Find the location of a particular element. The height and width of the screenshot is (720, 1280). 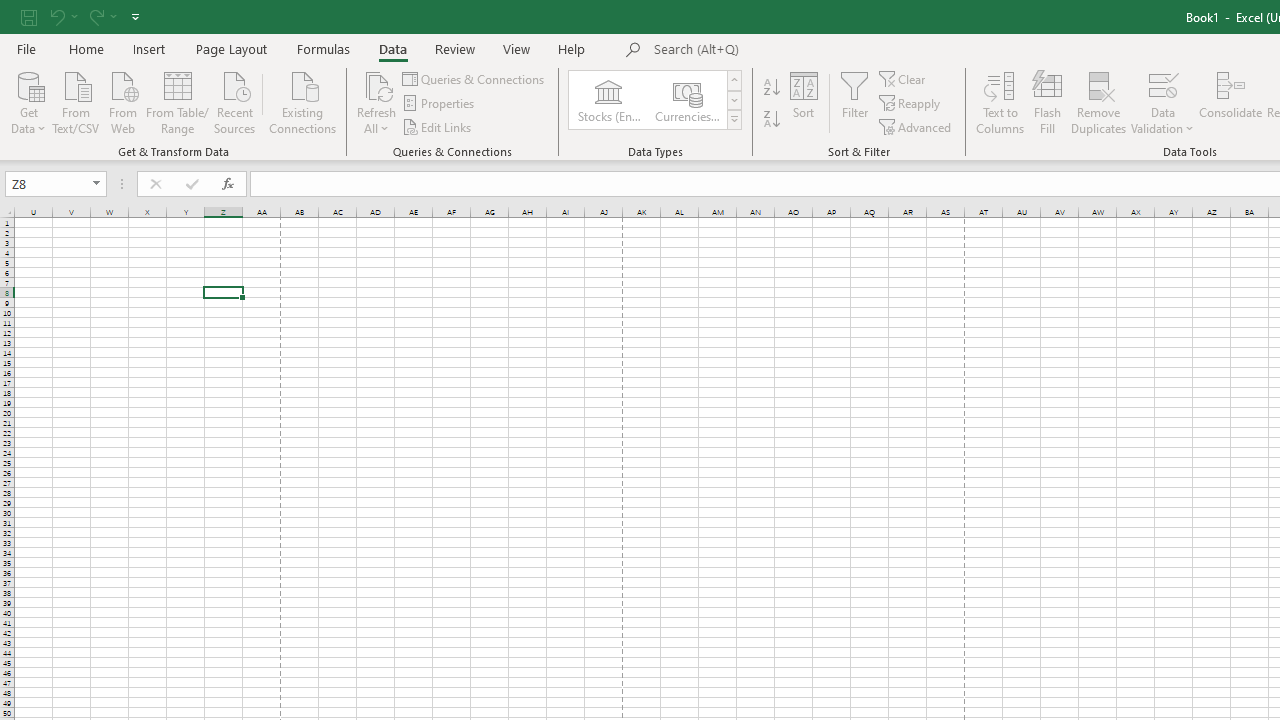

Stocks (English) is located at coordinates (608, 100).